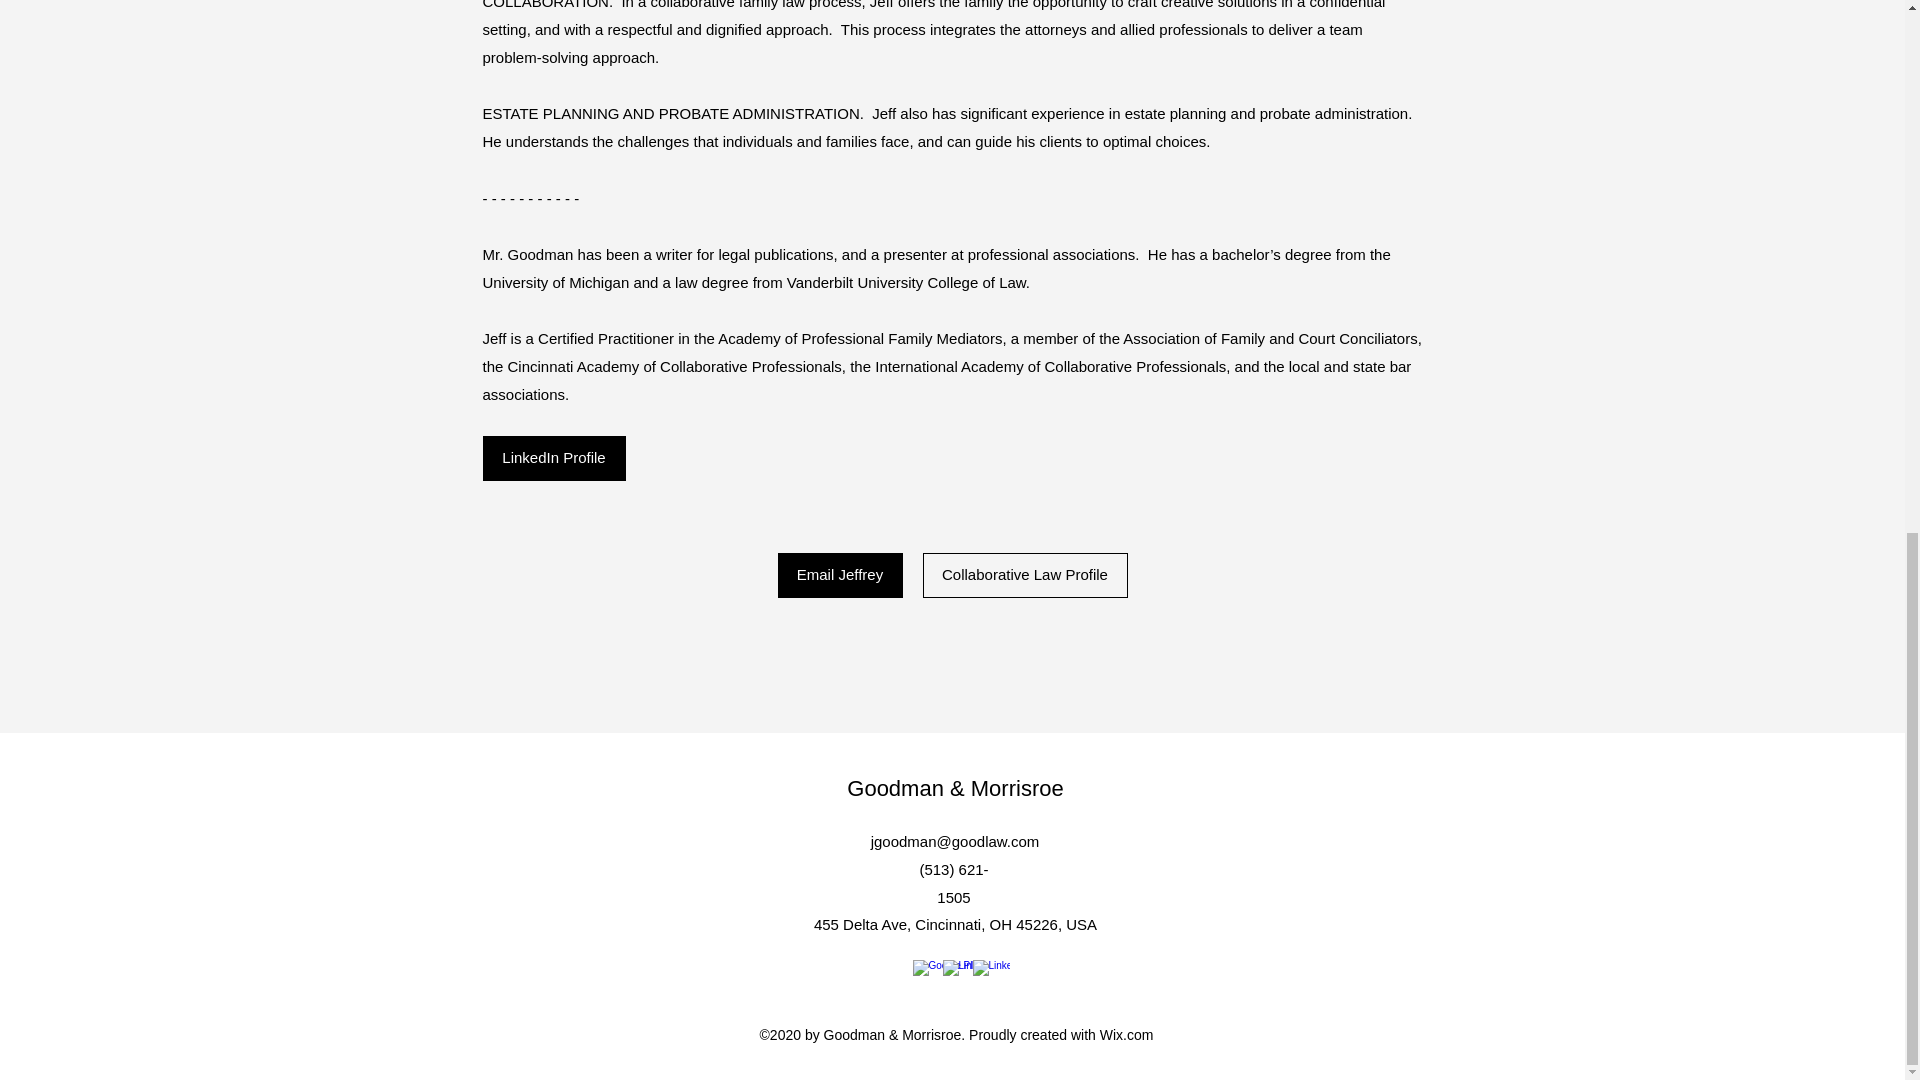  Describe the element at coordinates (840, 575) in the screenshot. I see `Email Jeffrey` at that location.